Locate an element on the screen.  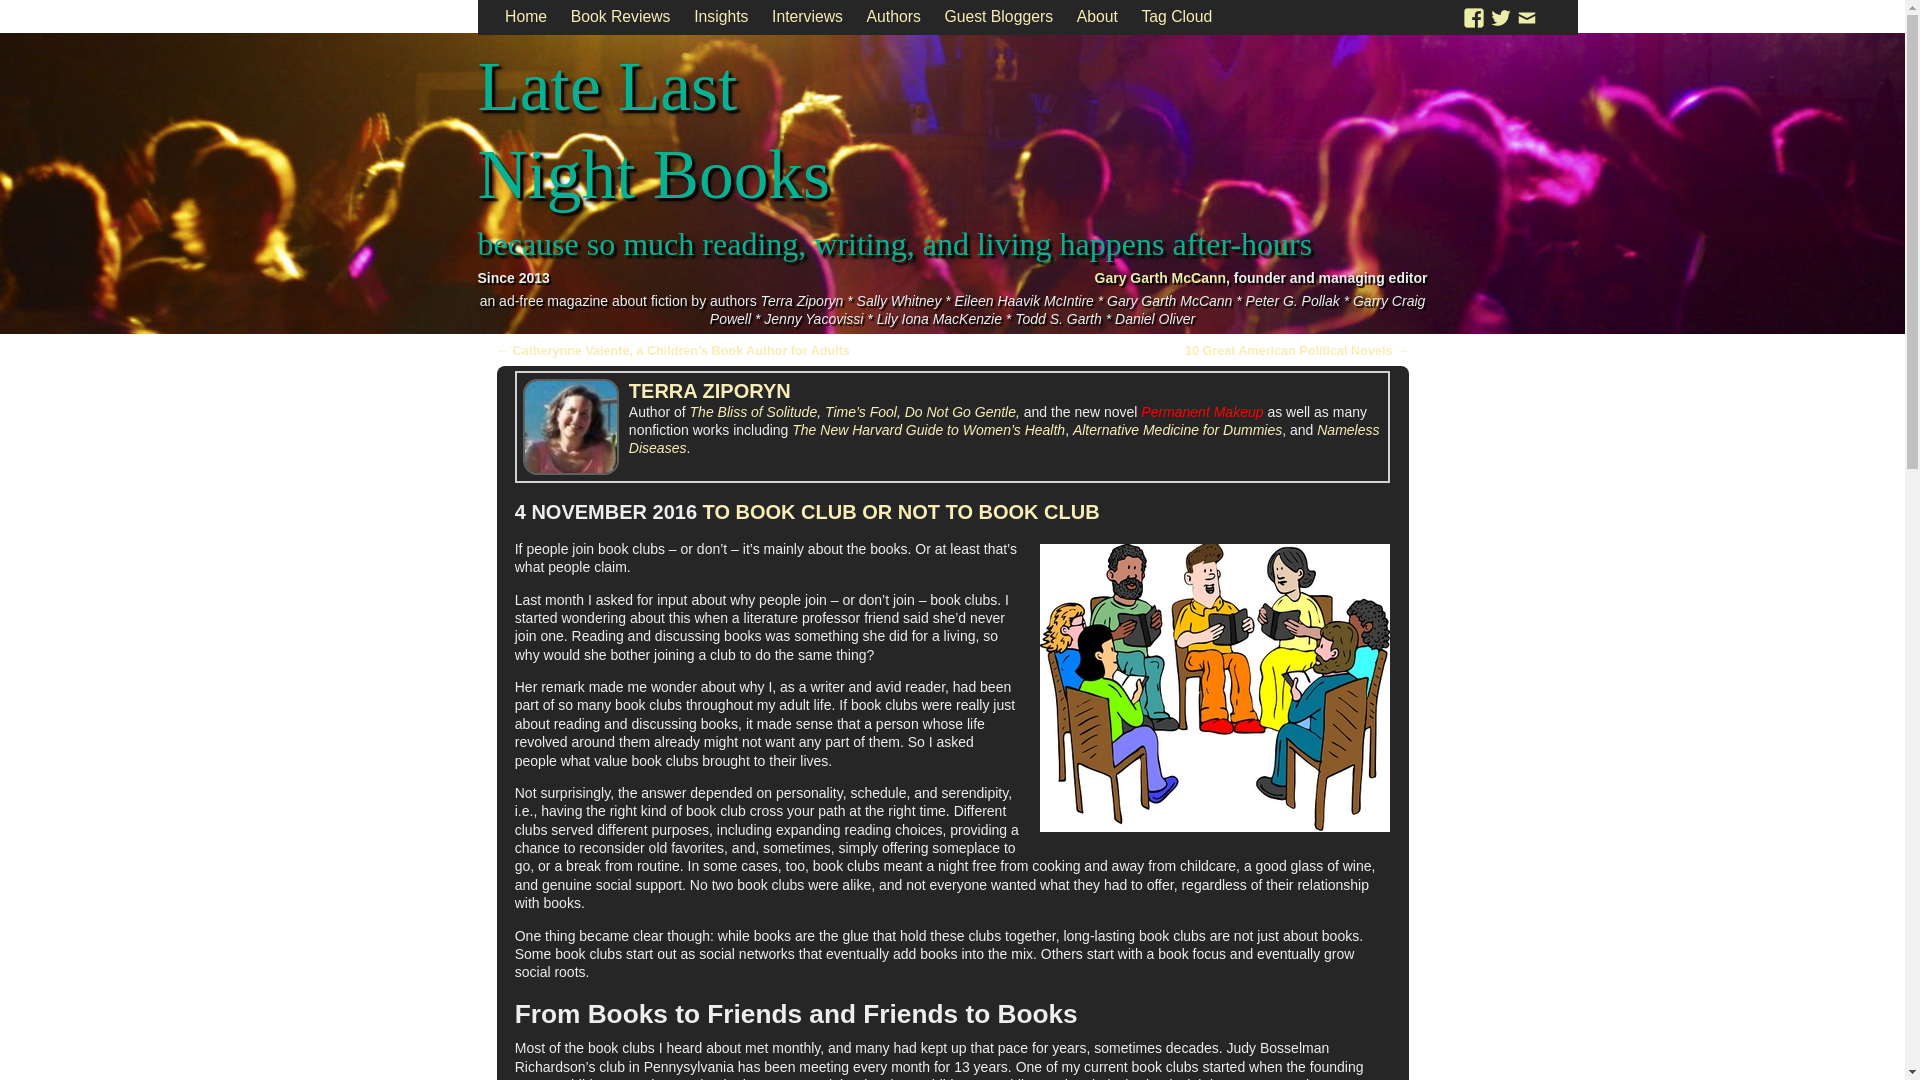
Do Not Go Gentle is located at coordinates (960, 412).